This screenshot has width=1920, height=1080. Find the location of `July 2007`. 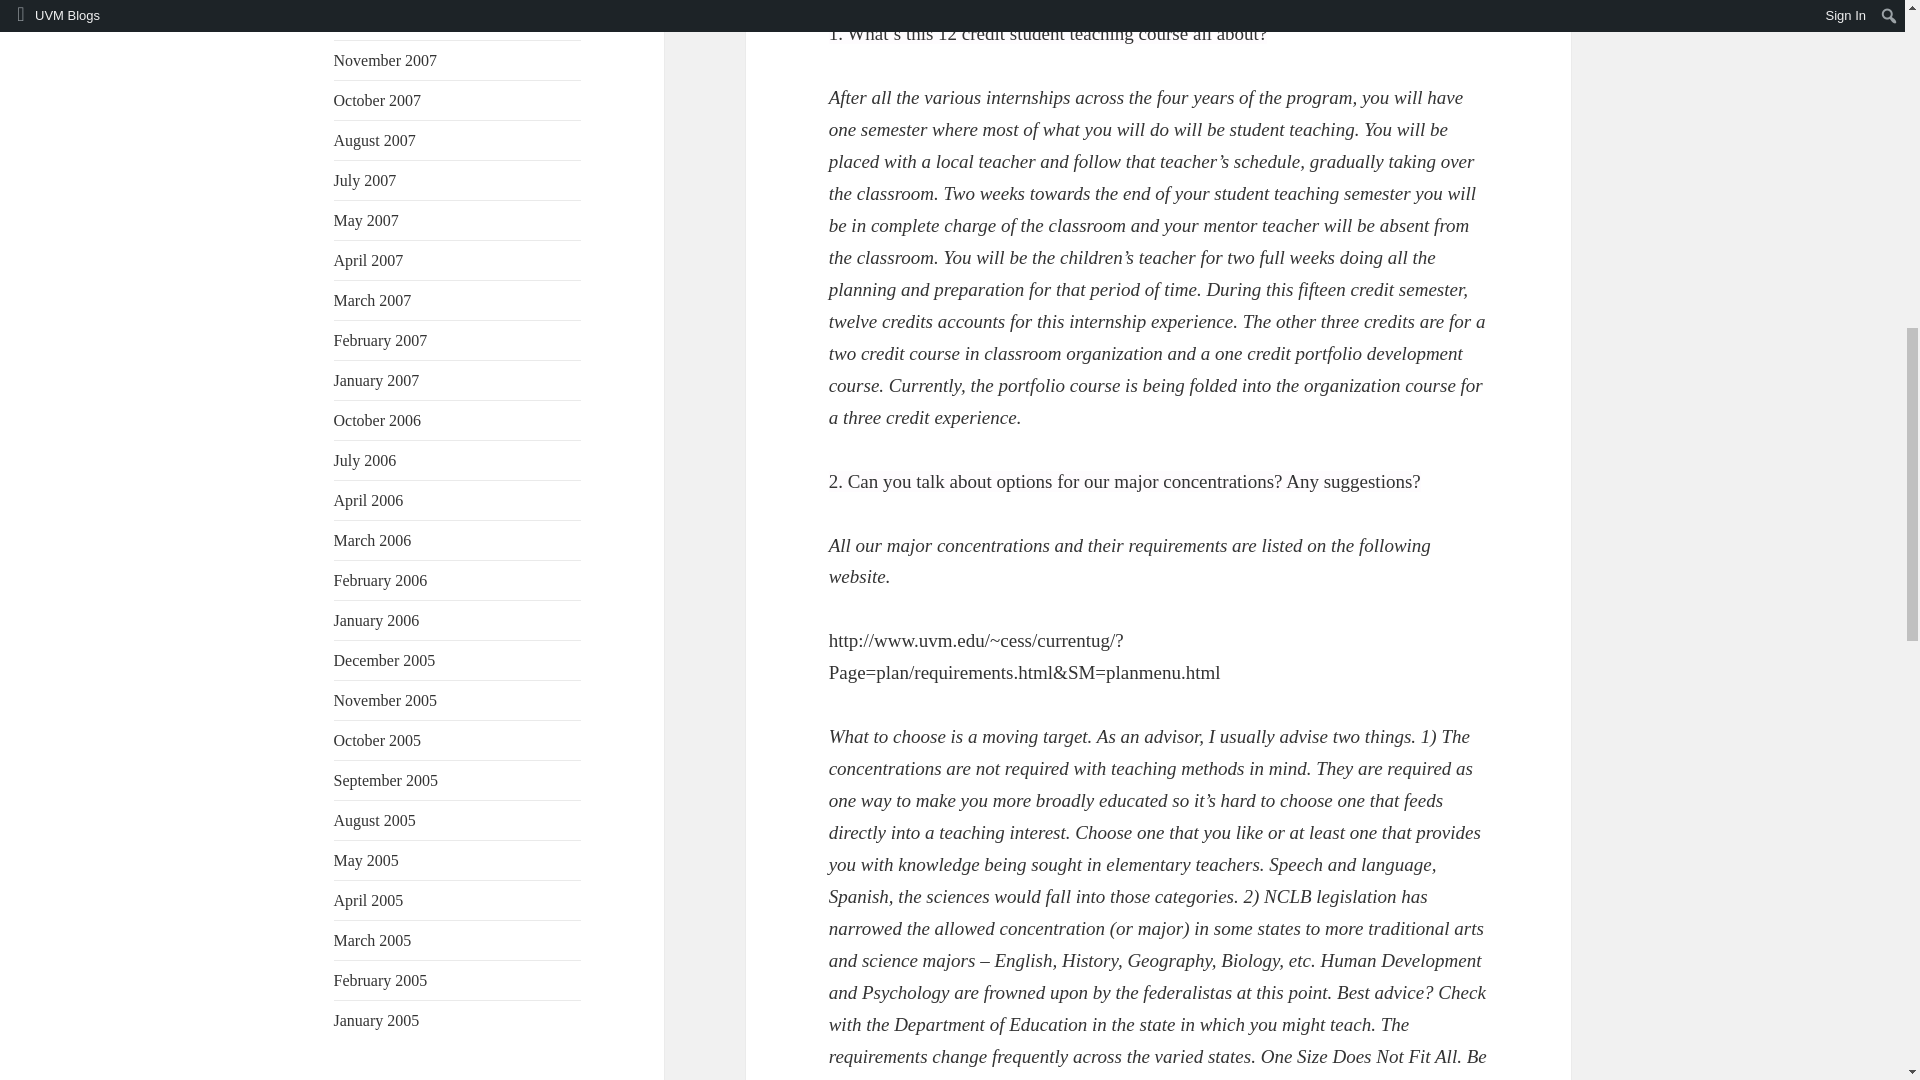

July 2007 is located at coordinates (366, 180).